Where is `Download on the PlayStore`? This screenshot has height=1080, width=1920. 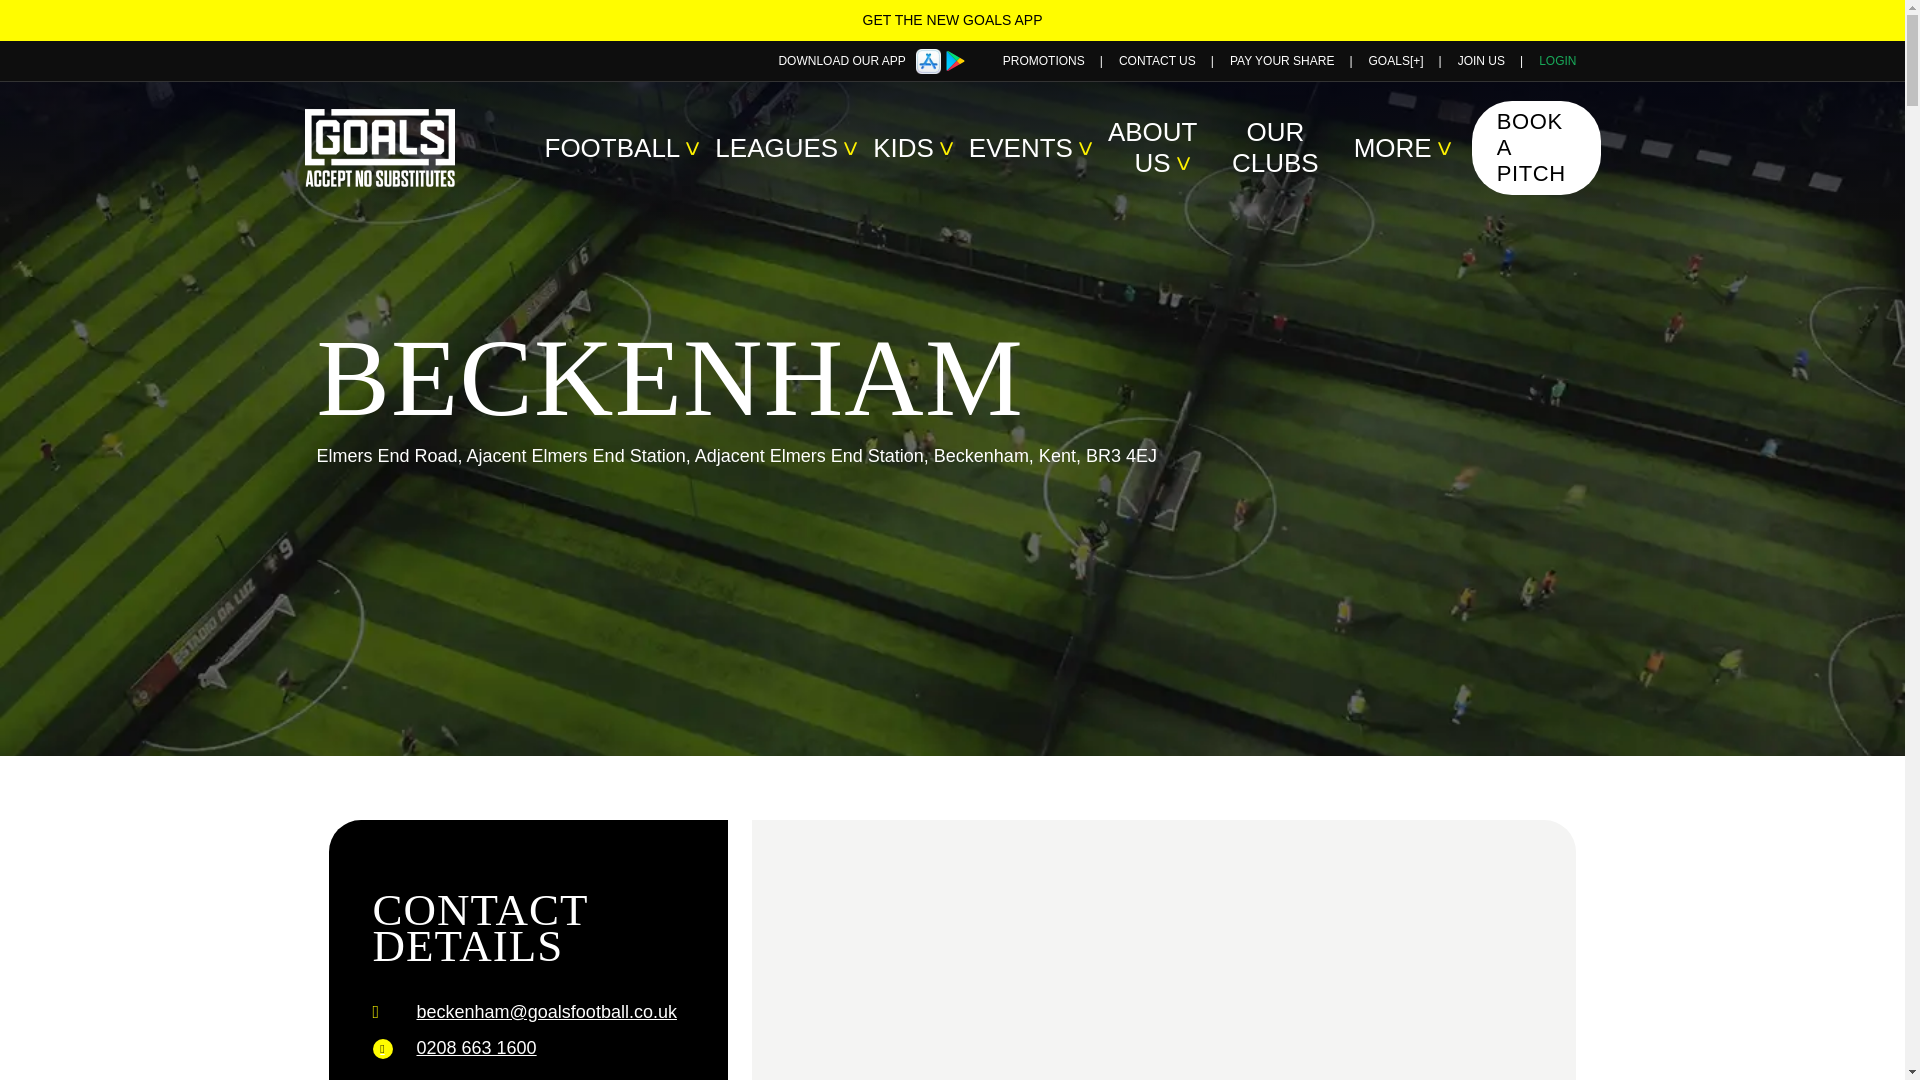 Download on the PlayStore is located at coordinates (956, 60).